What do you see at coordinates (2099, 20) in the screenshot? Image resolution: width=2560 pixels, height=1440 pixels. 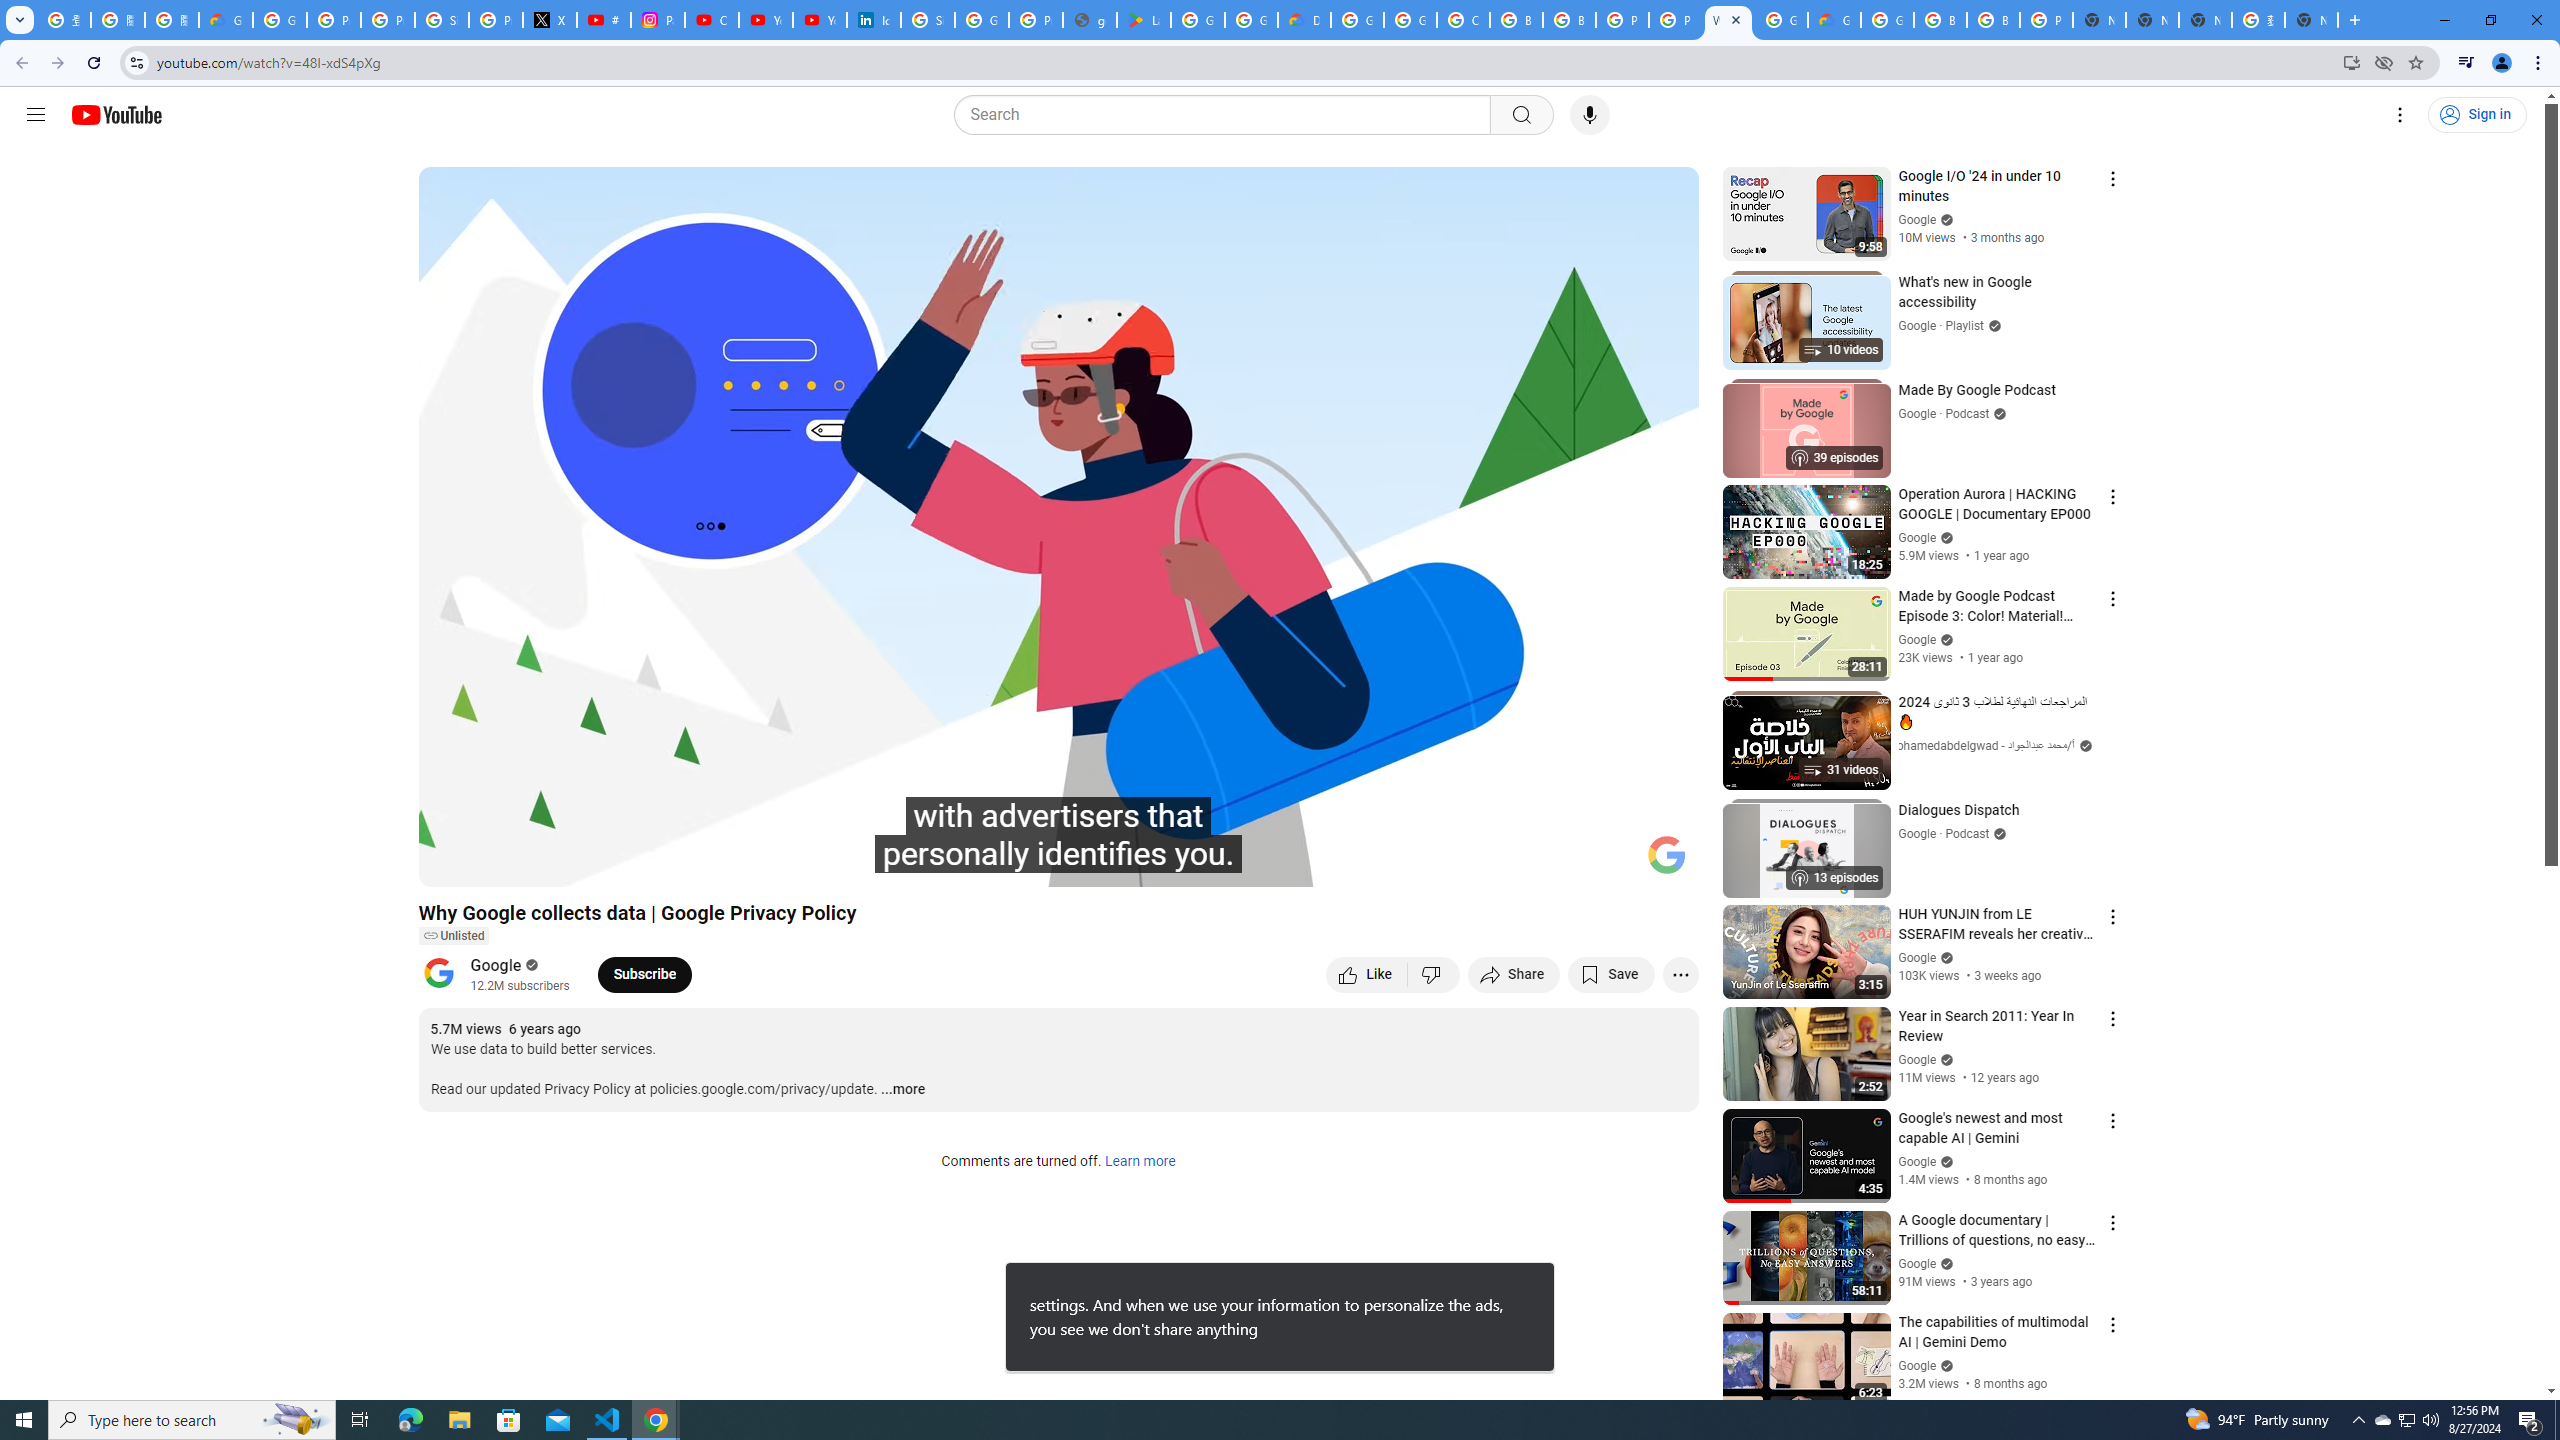 I see `New Tab` at bounding box center [2099, 20].